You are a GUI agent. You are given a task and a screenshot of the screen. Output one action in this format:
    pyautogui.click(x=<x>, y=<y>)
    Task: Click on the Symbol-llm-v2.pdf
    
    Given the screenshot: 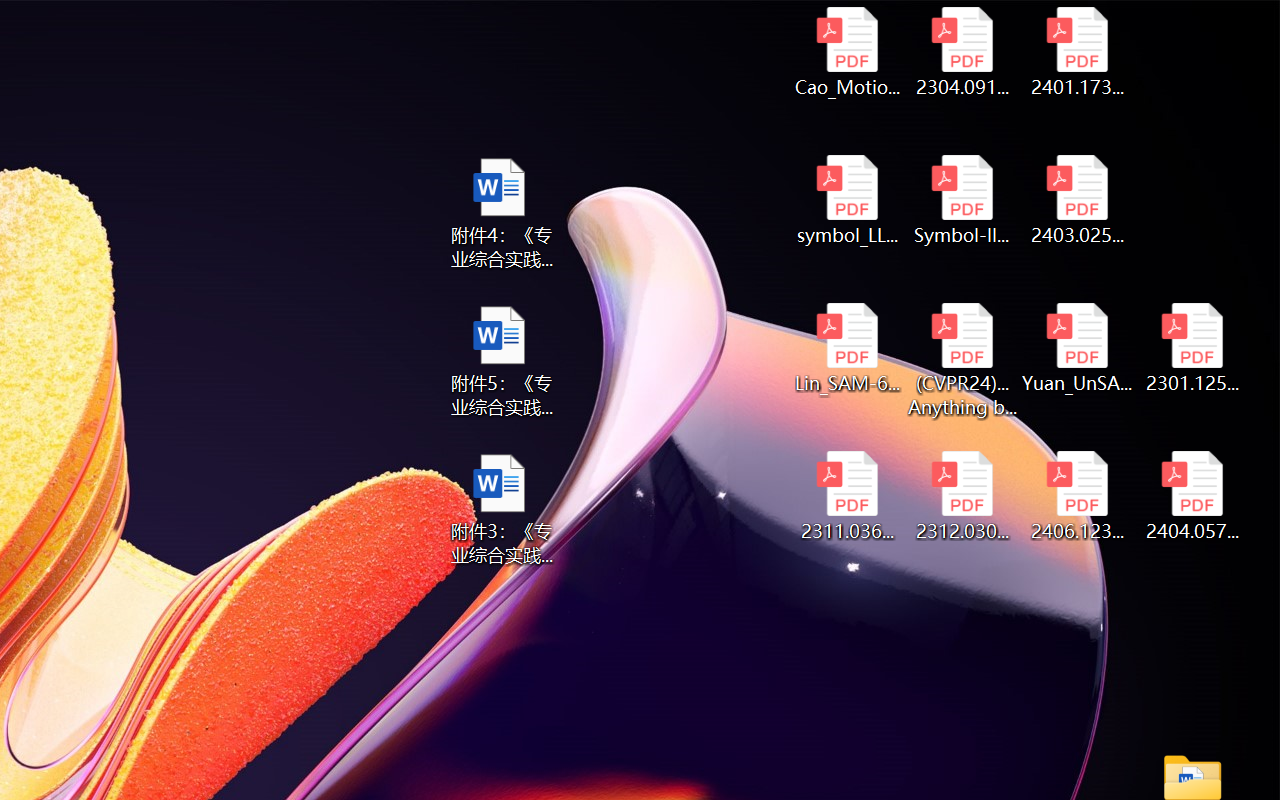 What is the action you would take?
    pyautogui.click(x=962, y=200)
    